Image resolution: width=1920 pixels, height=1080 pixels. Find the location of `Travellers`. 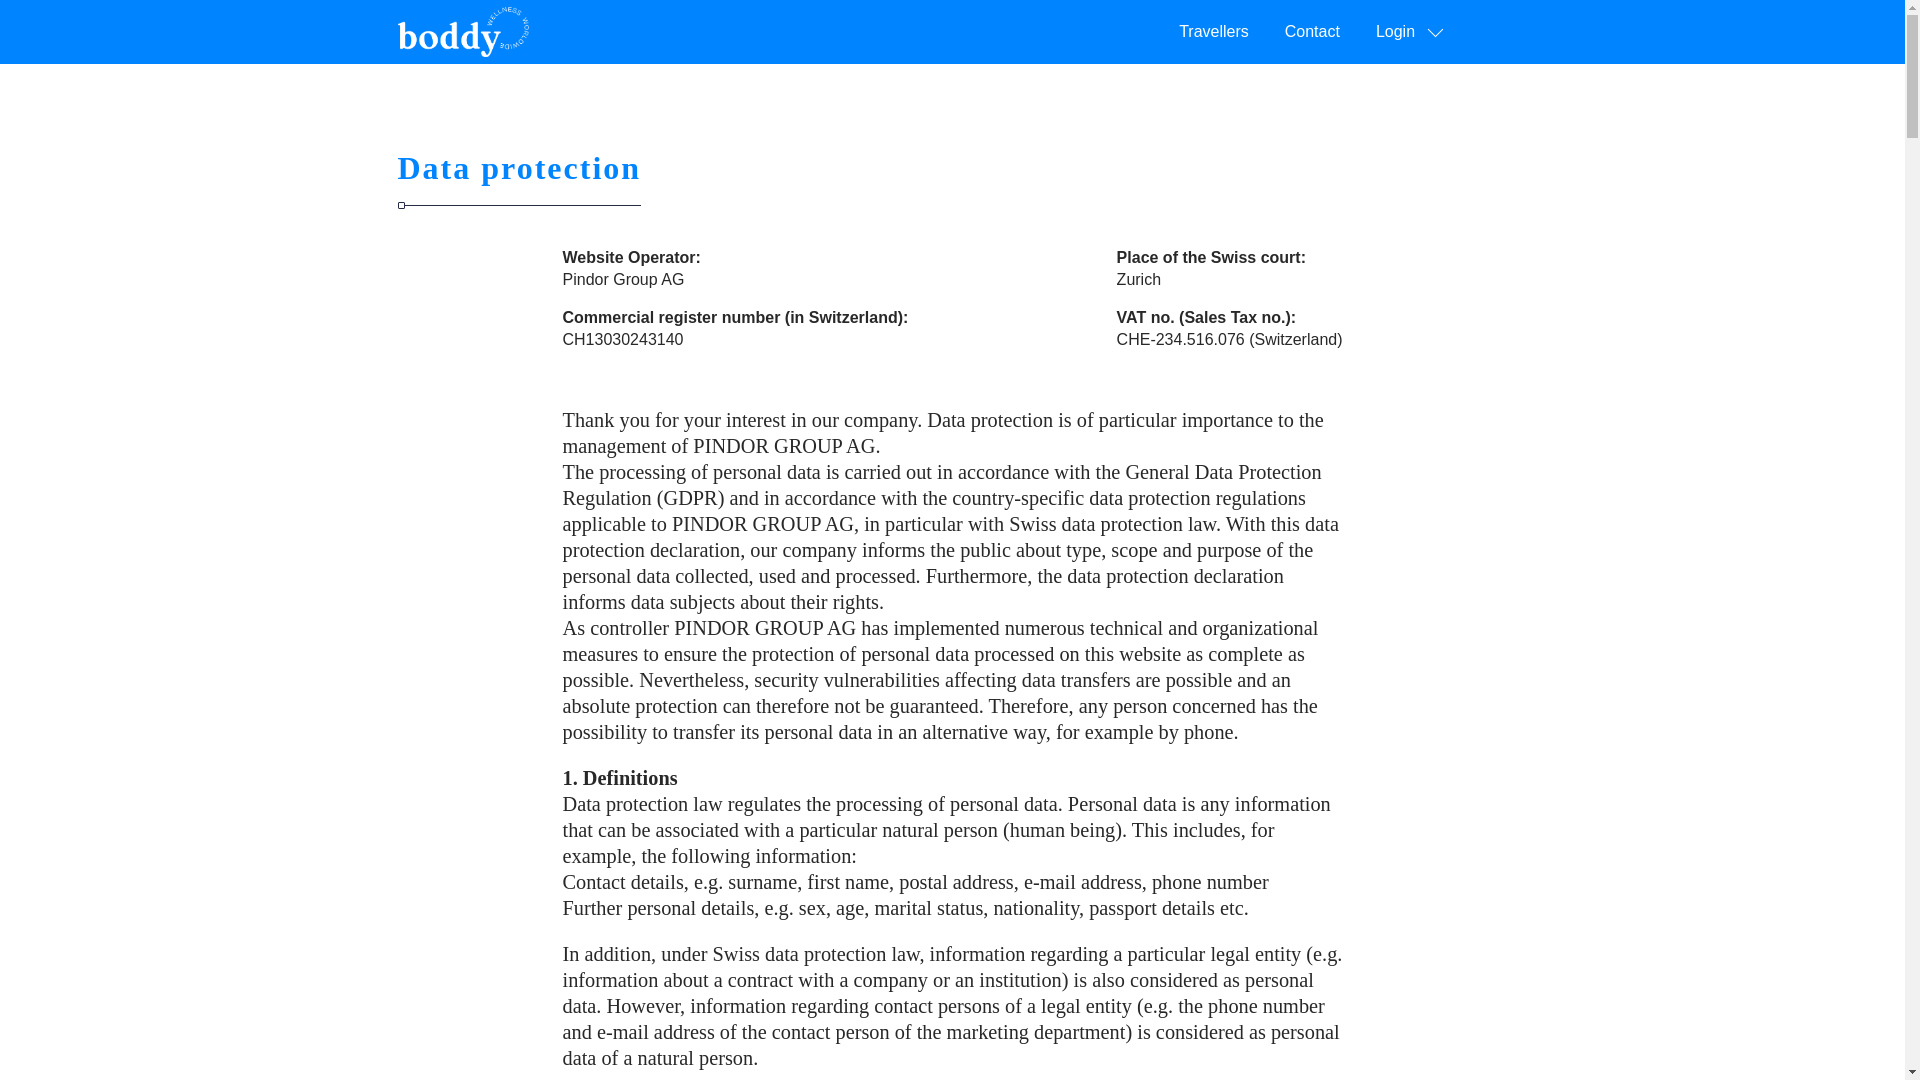

Travellers is located at coordinates (1214, 32).